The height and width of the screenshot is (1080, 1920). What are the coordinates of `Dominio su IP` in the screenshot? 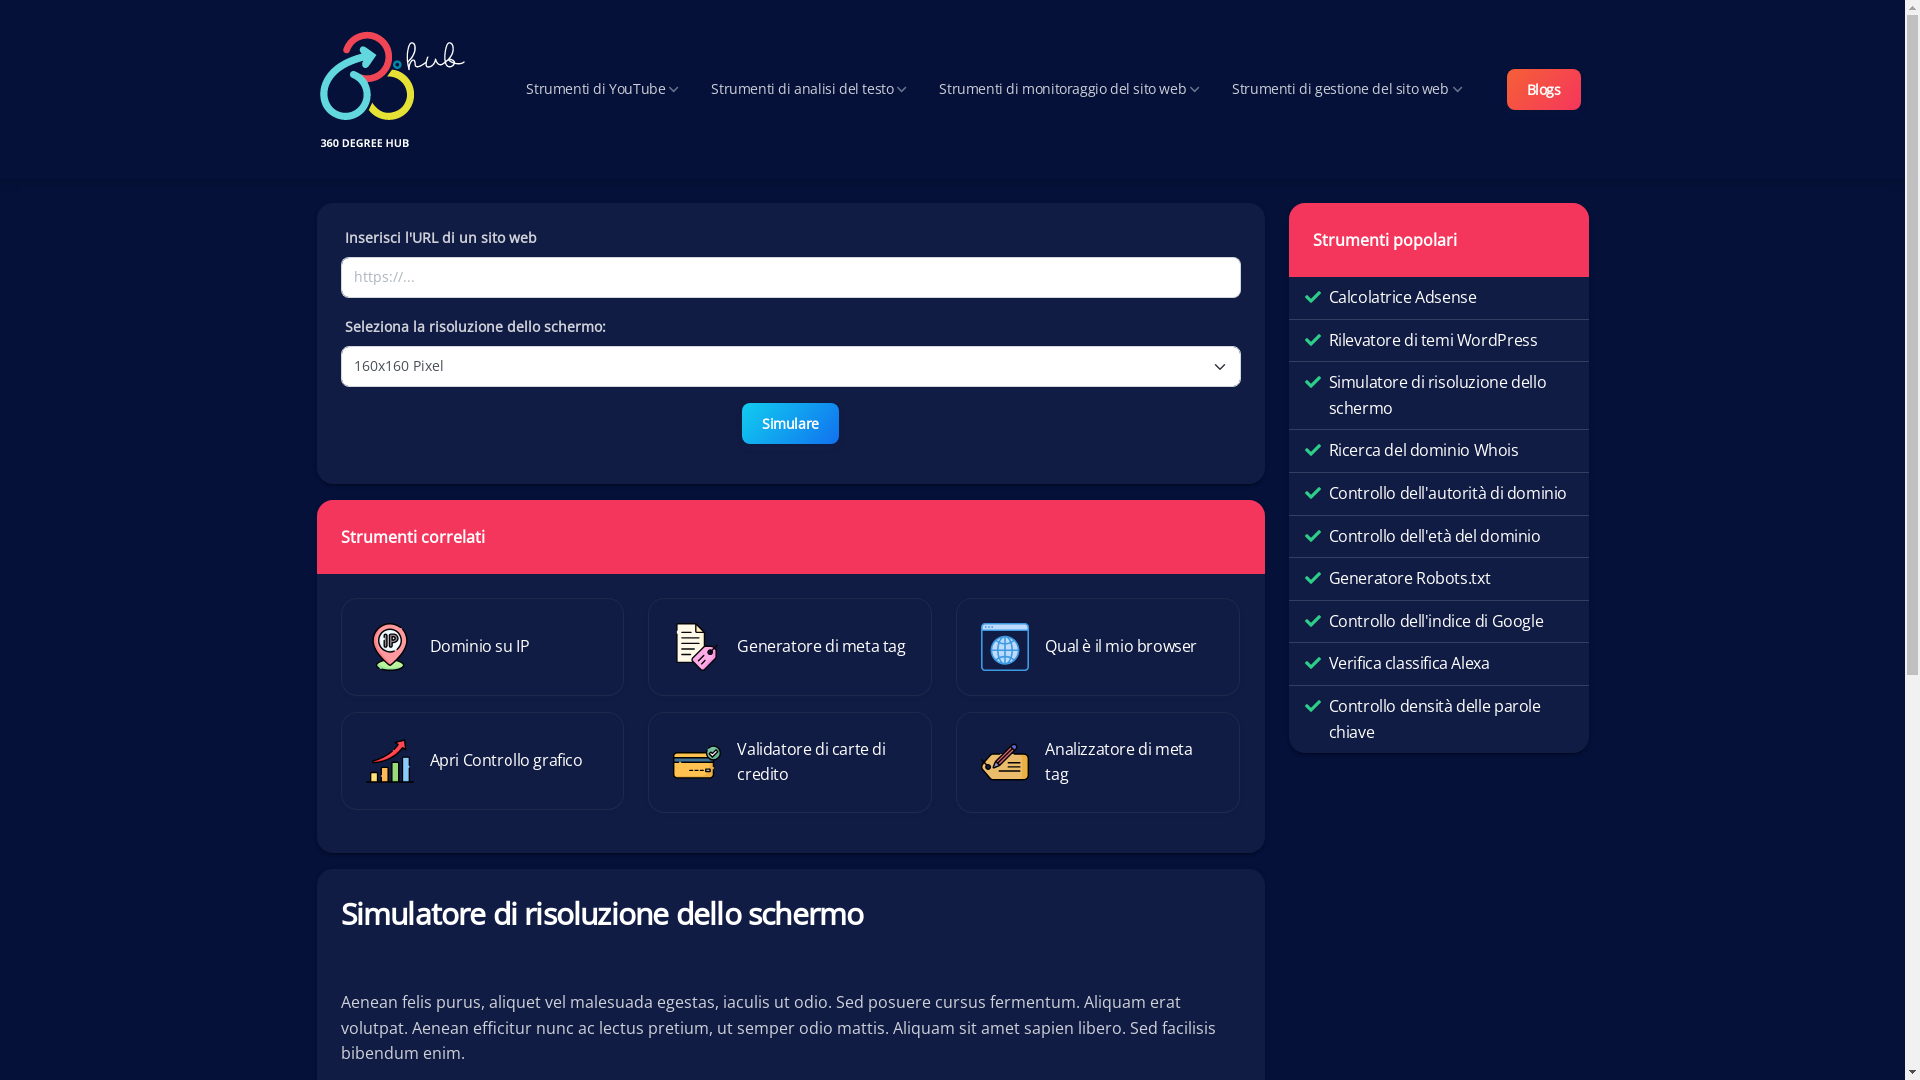 It's located at (482, 647).